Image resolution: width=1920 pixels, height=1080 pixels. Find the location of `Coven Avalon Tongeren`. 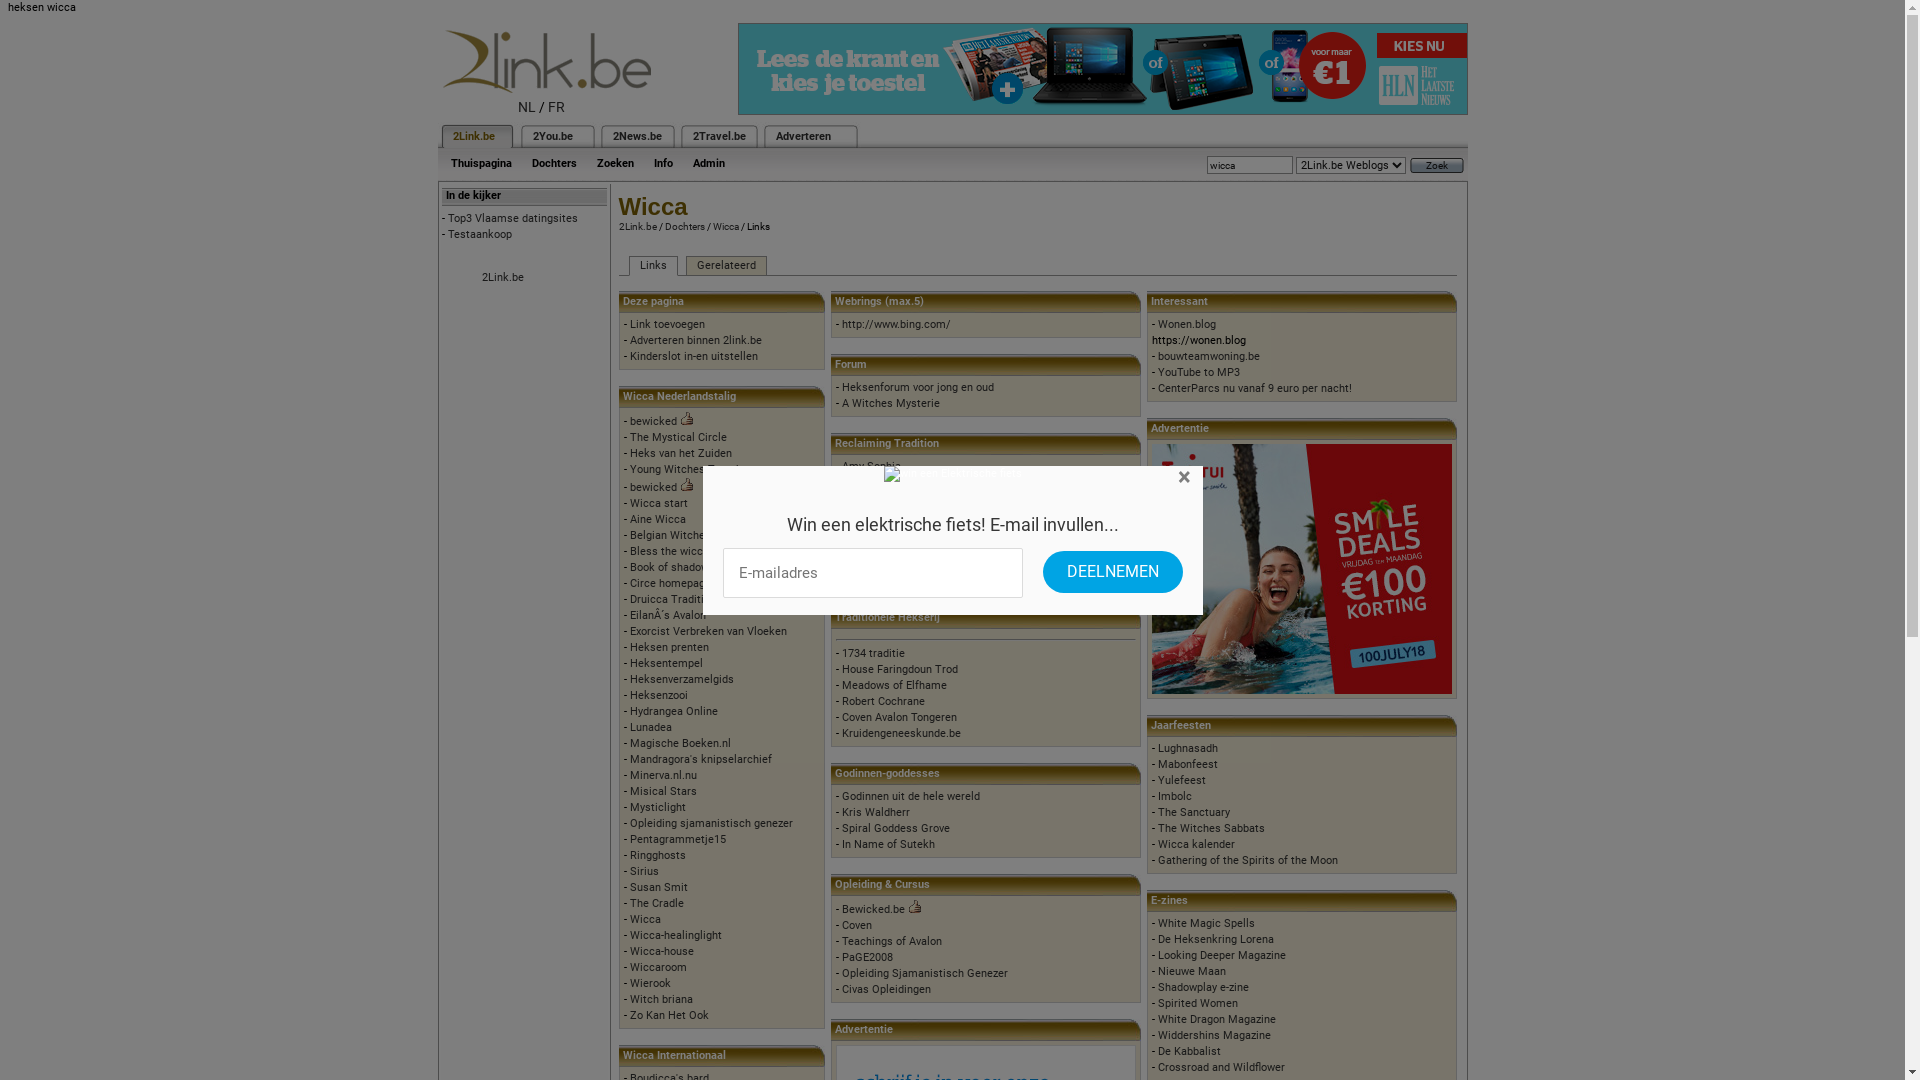

Coven Avalon Tongeren is located at coordinates (900, 718).